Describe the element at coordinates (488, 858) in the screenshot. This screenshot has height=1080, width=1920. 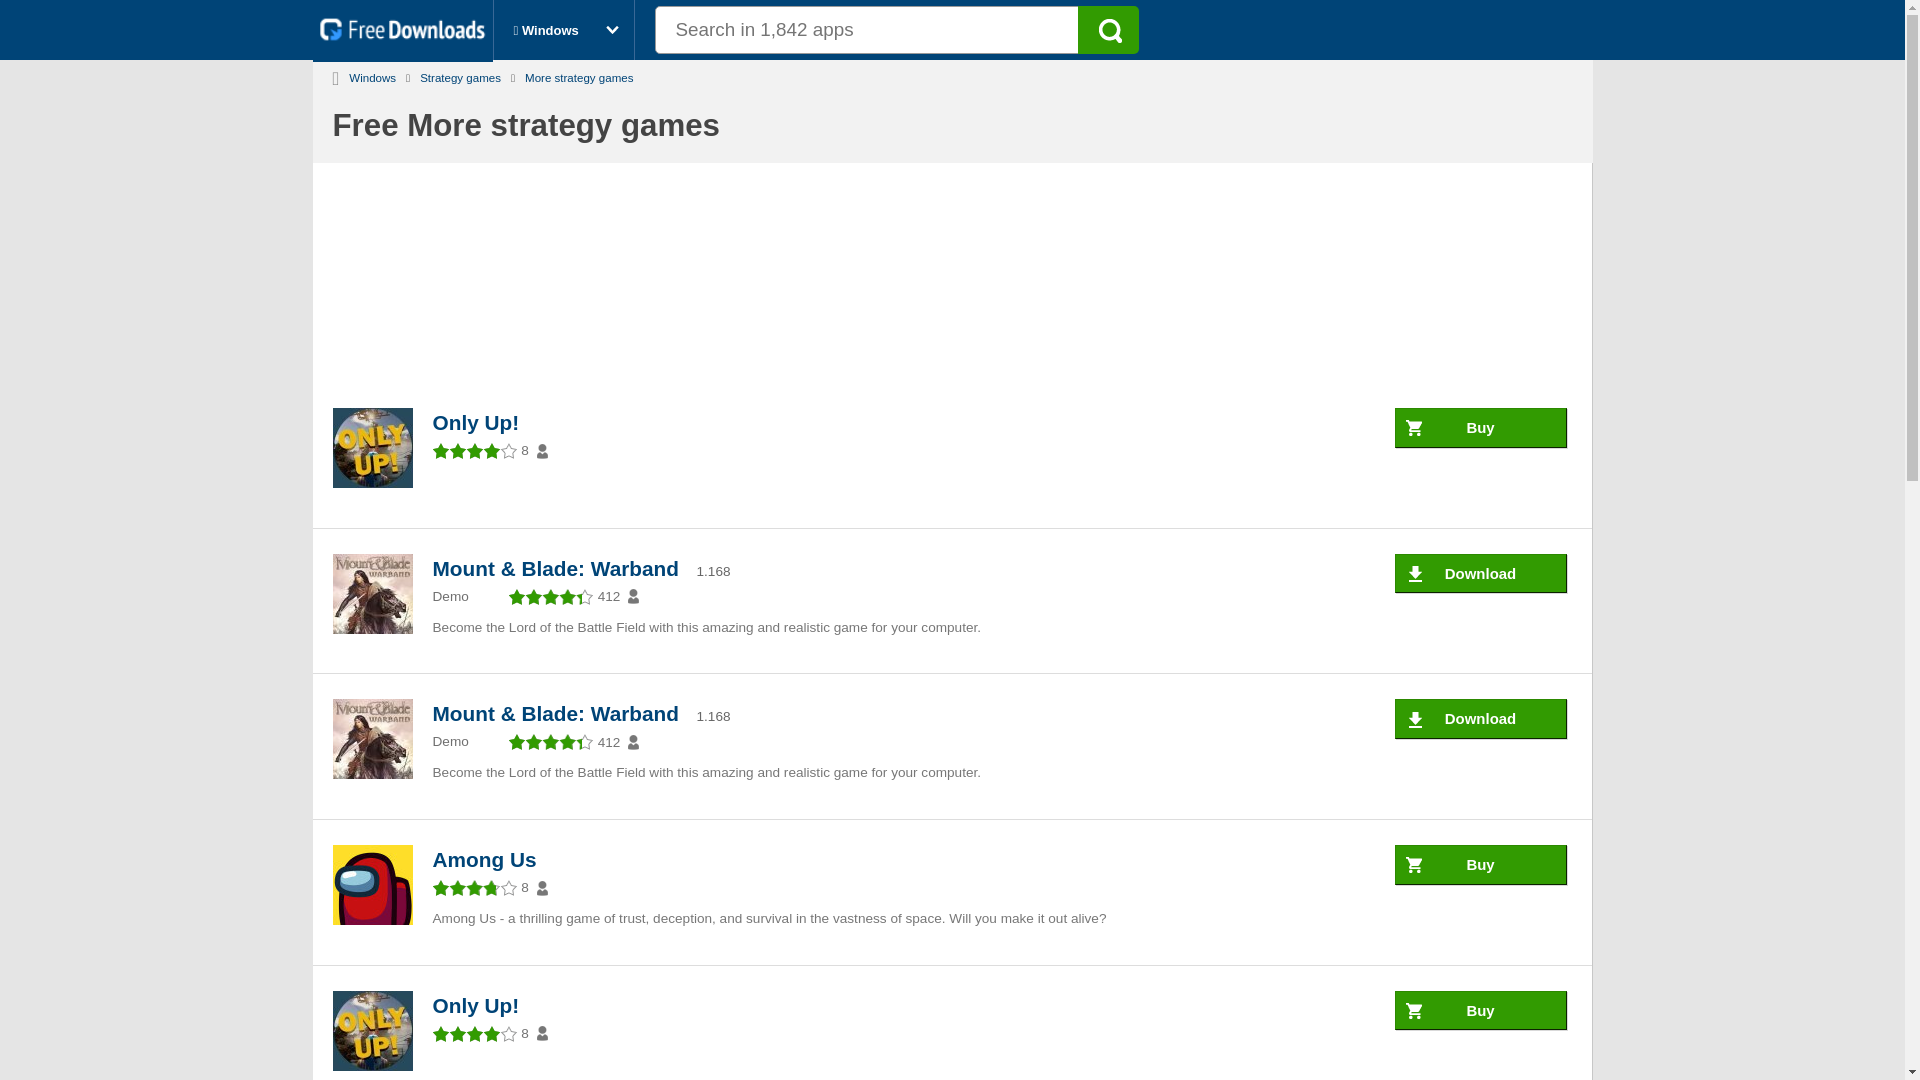
I see `among us: Software of More strategy games` at that location.